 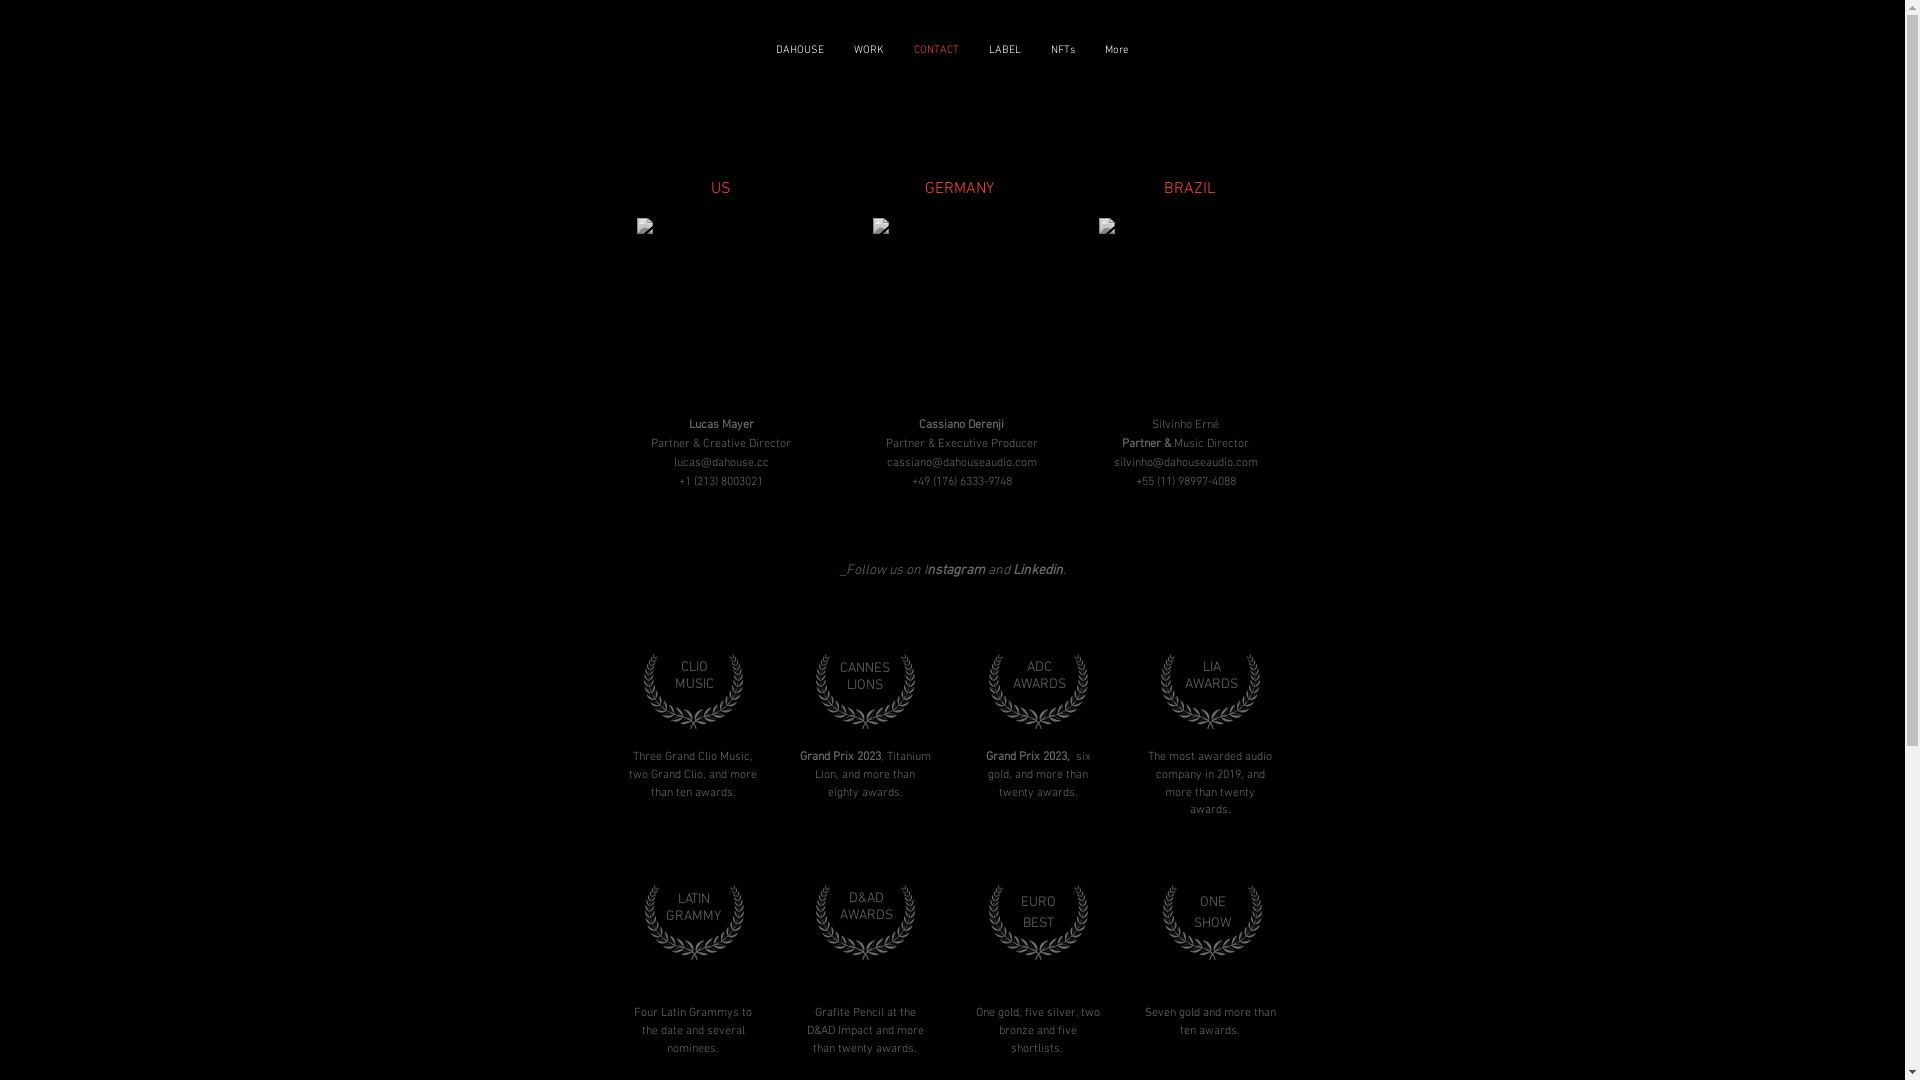 I want to click on NFTs, so click(x=1063, y=68).